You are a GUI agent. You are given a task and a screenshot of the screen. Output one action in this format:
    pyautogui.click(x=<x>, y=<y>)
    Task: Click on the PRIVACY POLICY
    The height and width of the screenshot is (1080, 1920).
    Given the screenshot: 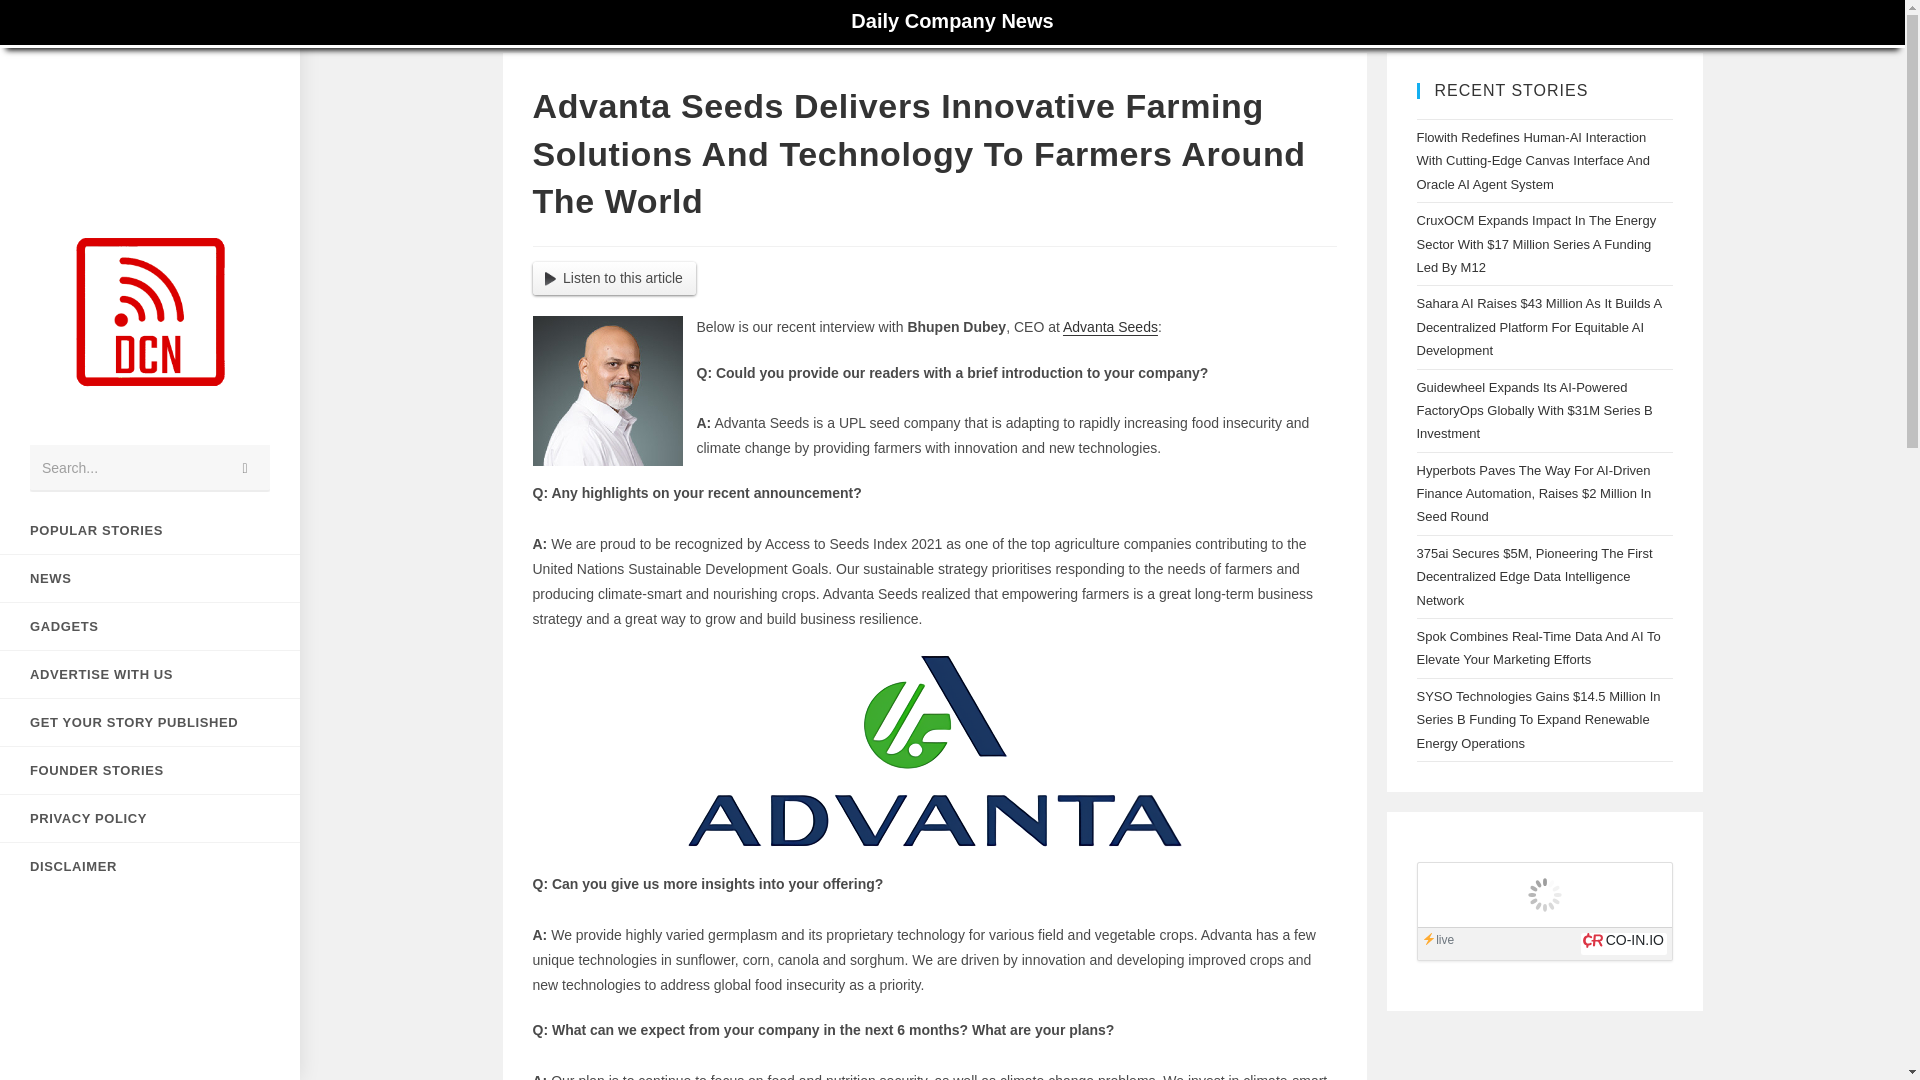 What is the action you would take?
    pyautogui.click(x=150, y=818)
    